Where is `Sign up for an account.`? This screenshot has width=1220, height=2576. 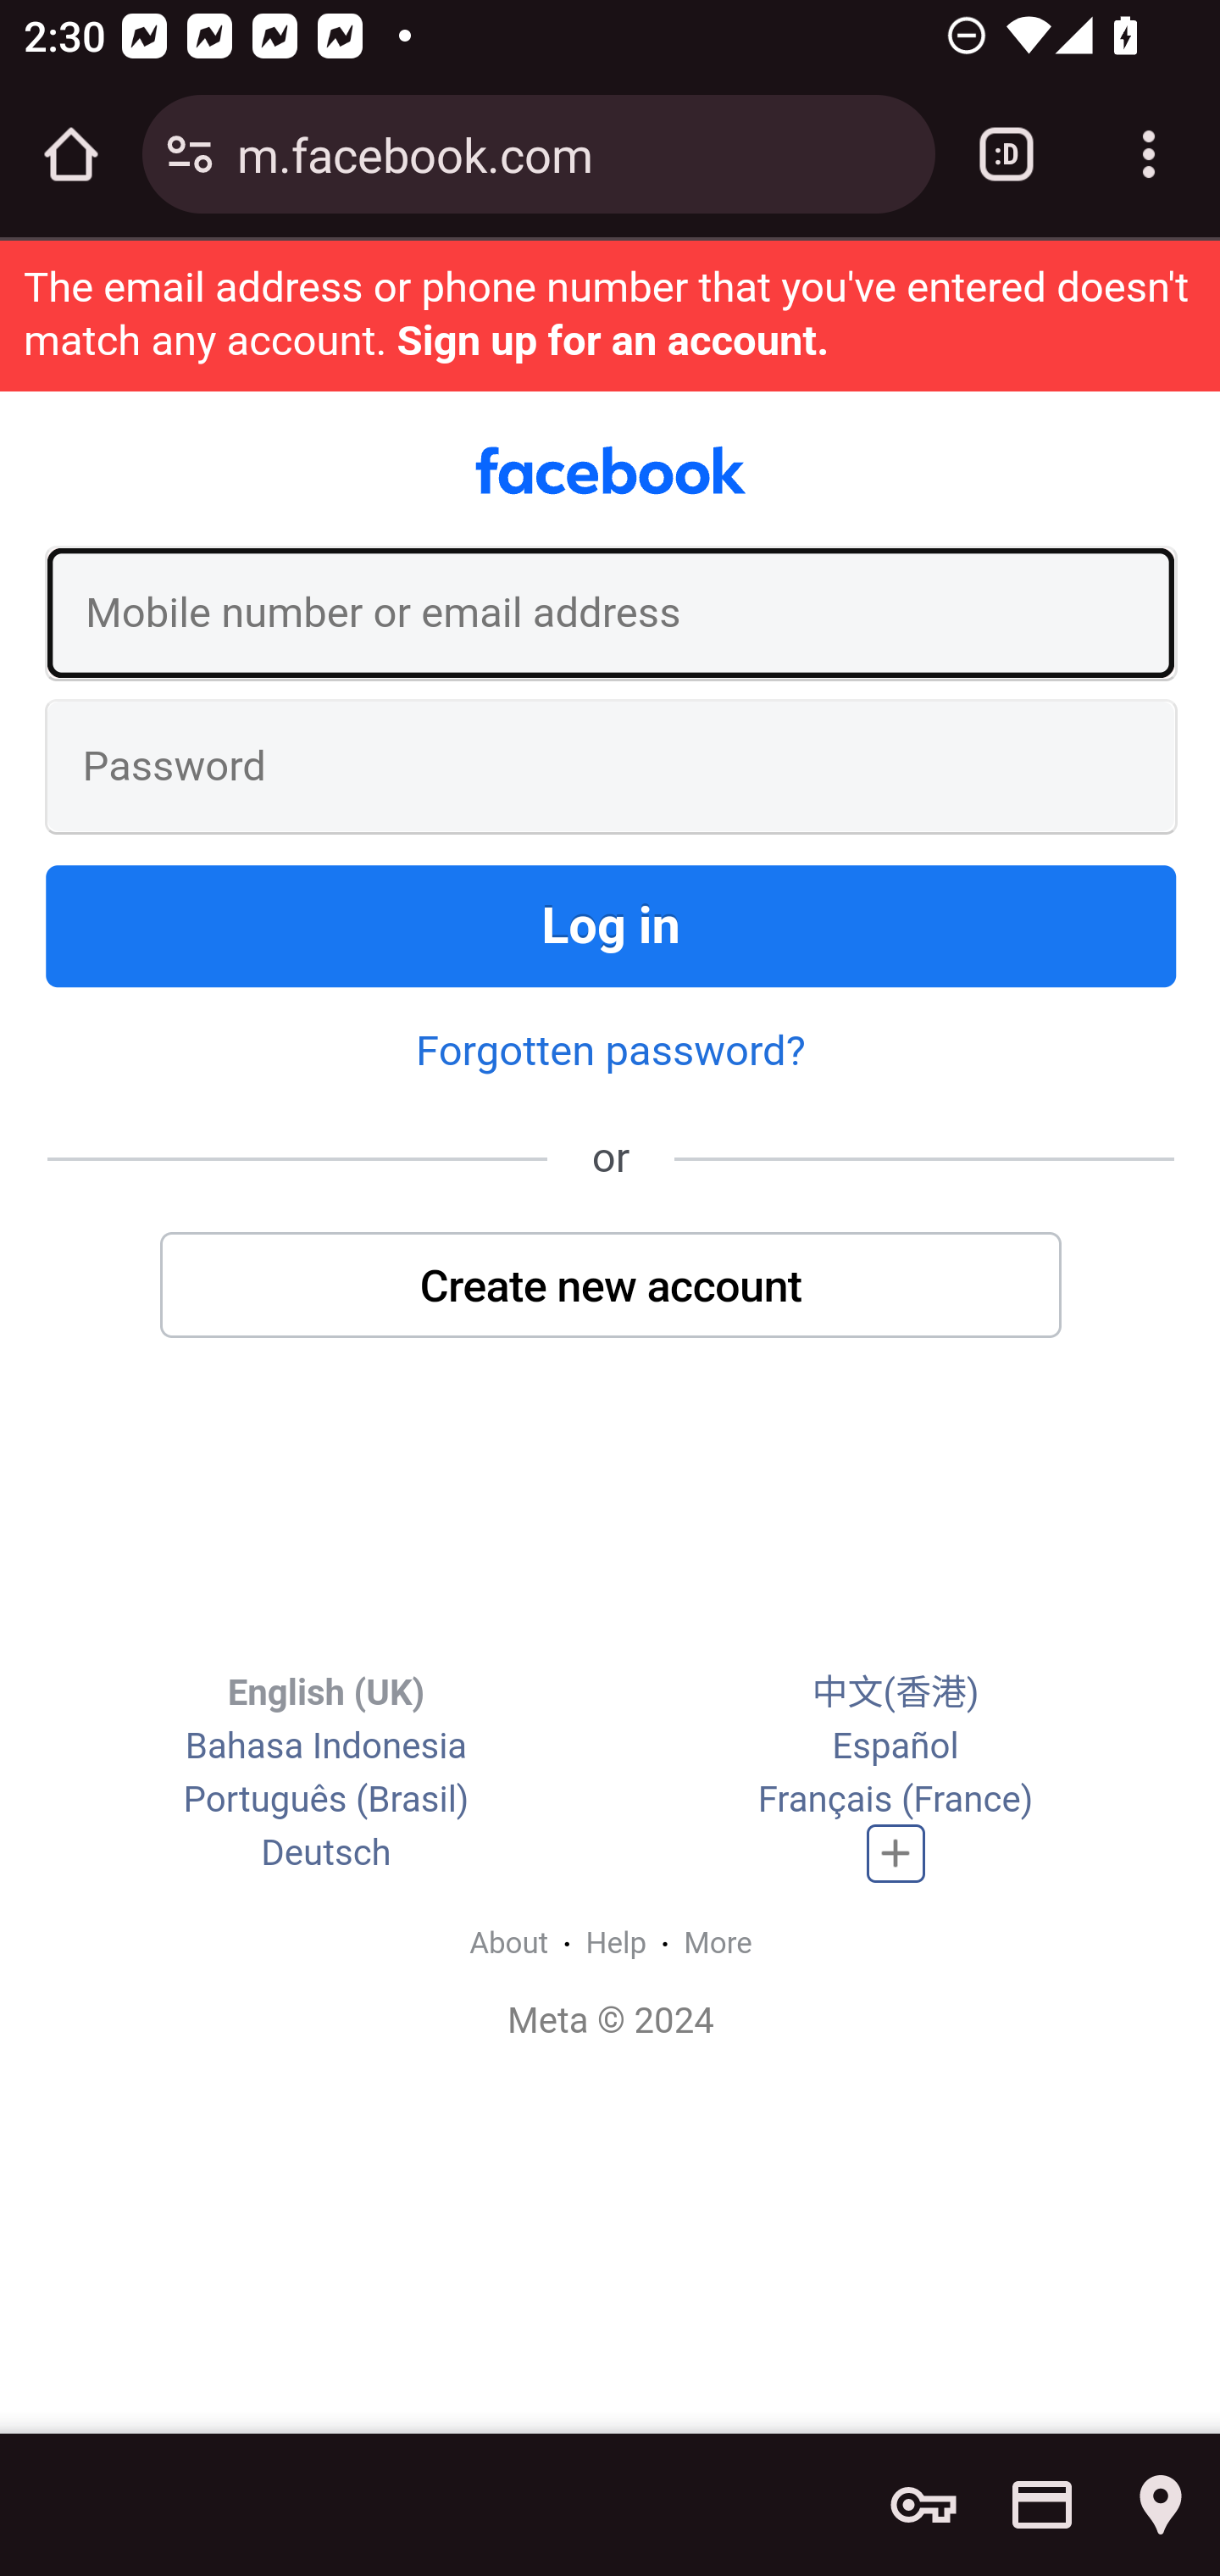
Sign up for an account. is located at coordinates (612, 341).